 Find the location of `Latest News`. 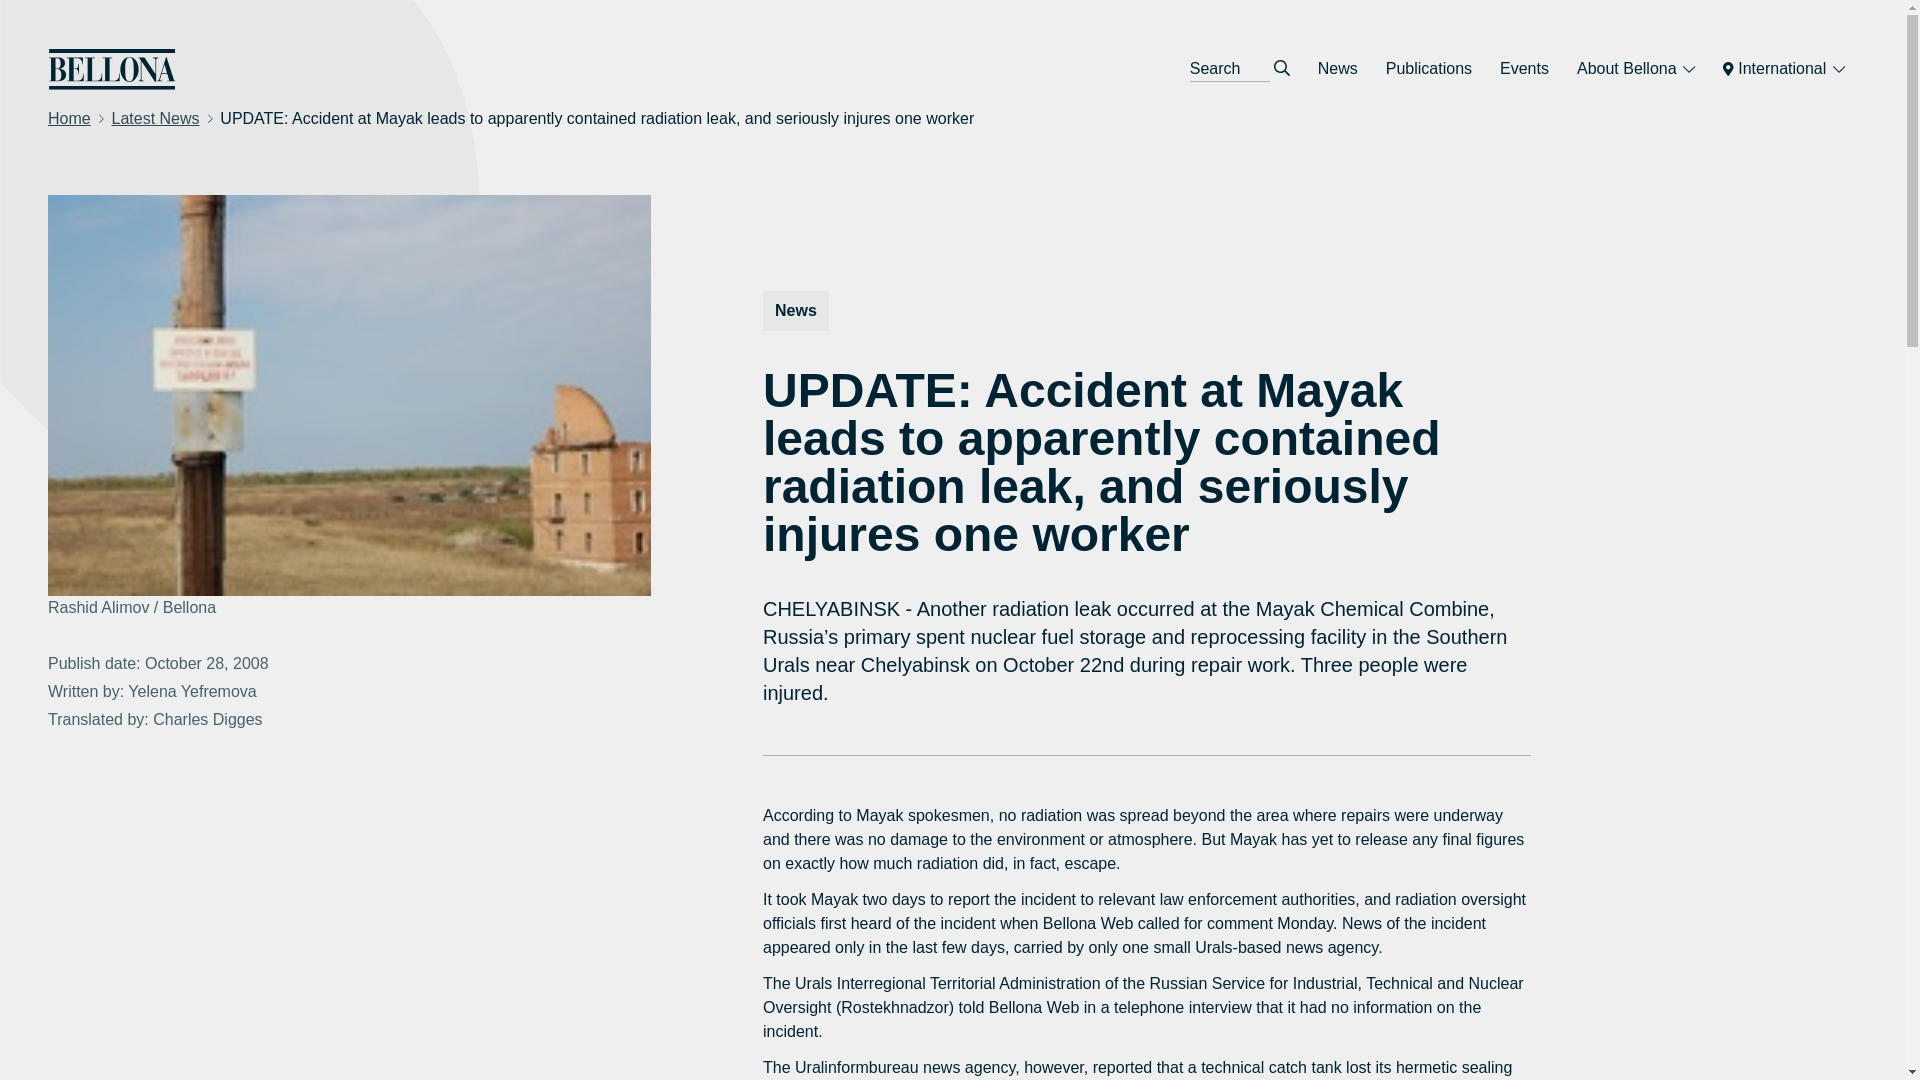

Latest News is located at coordinates (155, 118).